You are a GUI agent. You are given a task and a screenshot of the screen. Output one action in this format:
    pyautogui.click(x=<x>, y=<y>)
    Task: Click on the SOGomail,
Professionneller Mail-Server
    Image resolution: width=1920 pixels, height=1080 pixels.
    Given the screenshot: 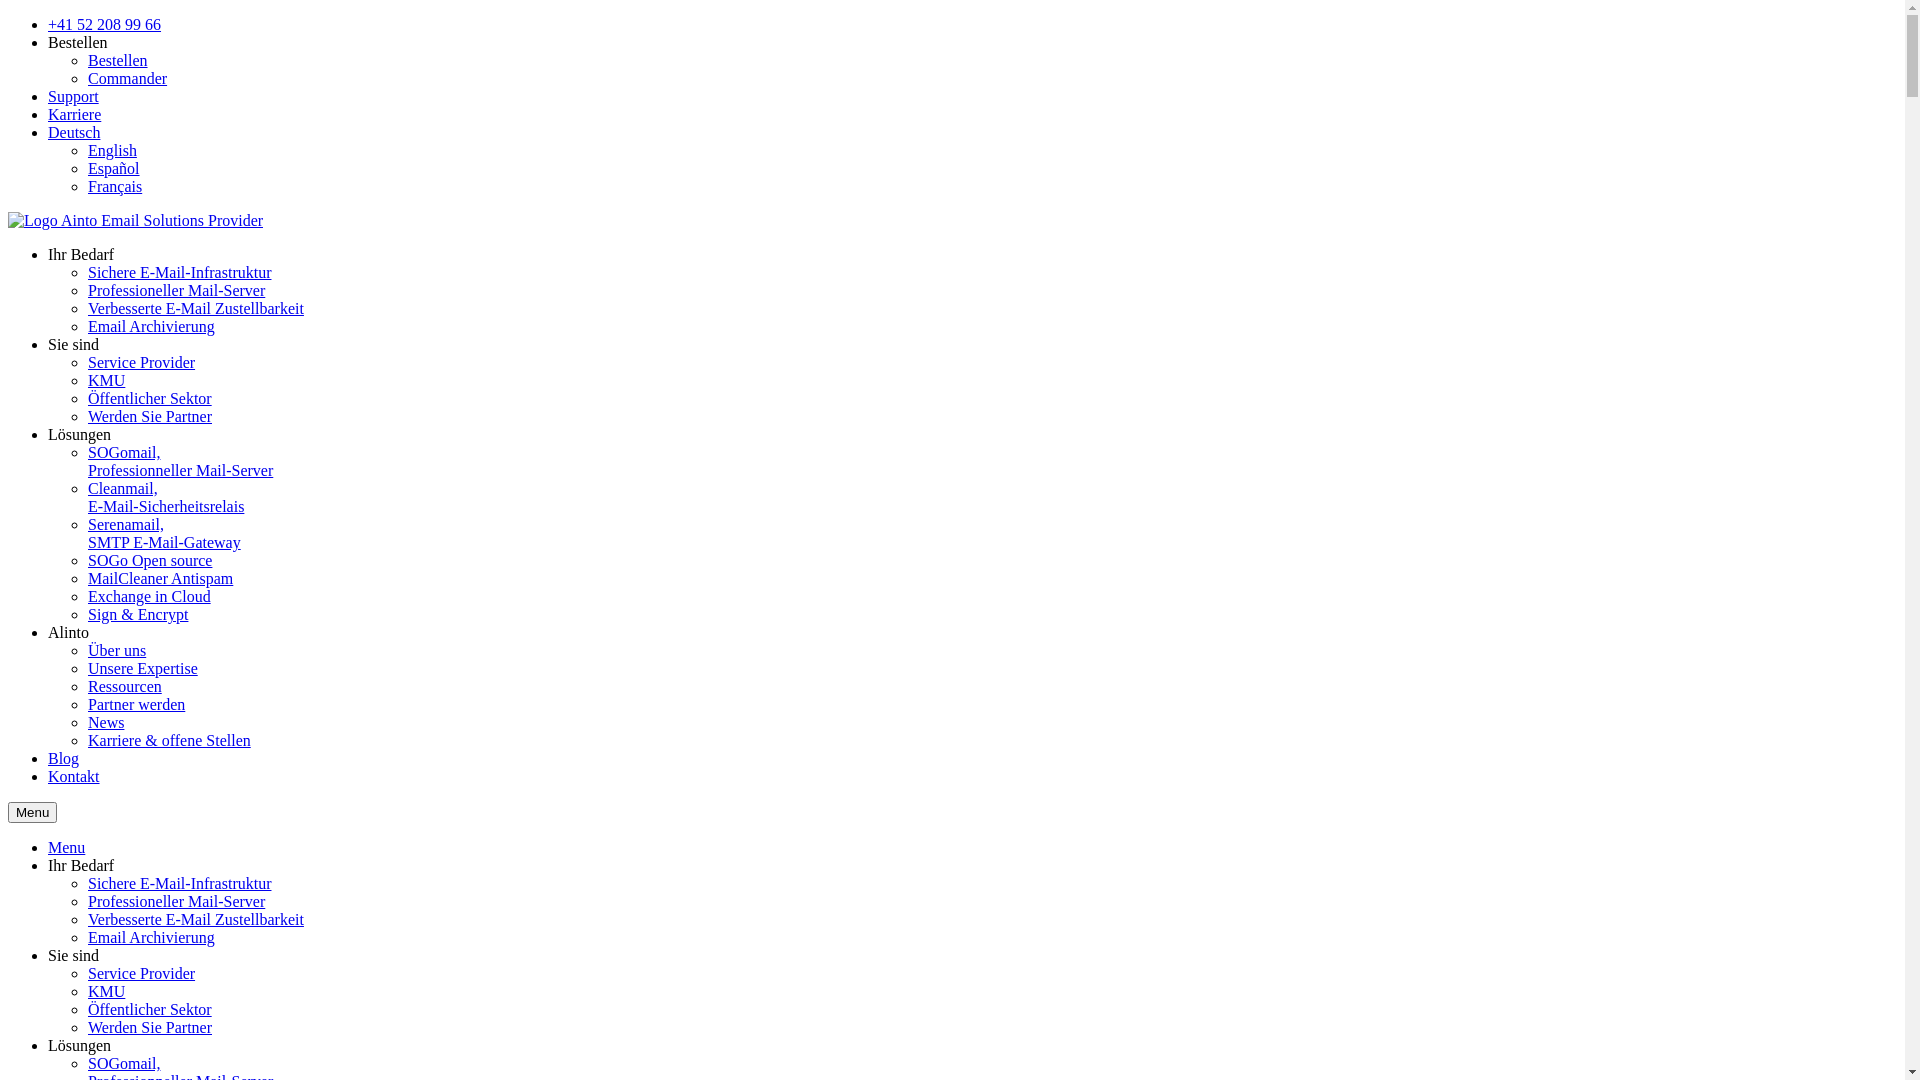 What is the action you would take?
    pyautogui.click(x=180, y=462)
    